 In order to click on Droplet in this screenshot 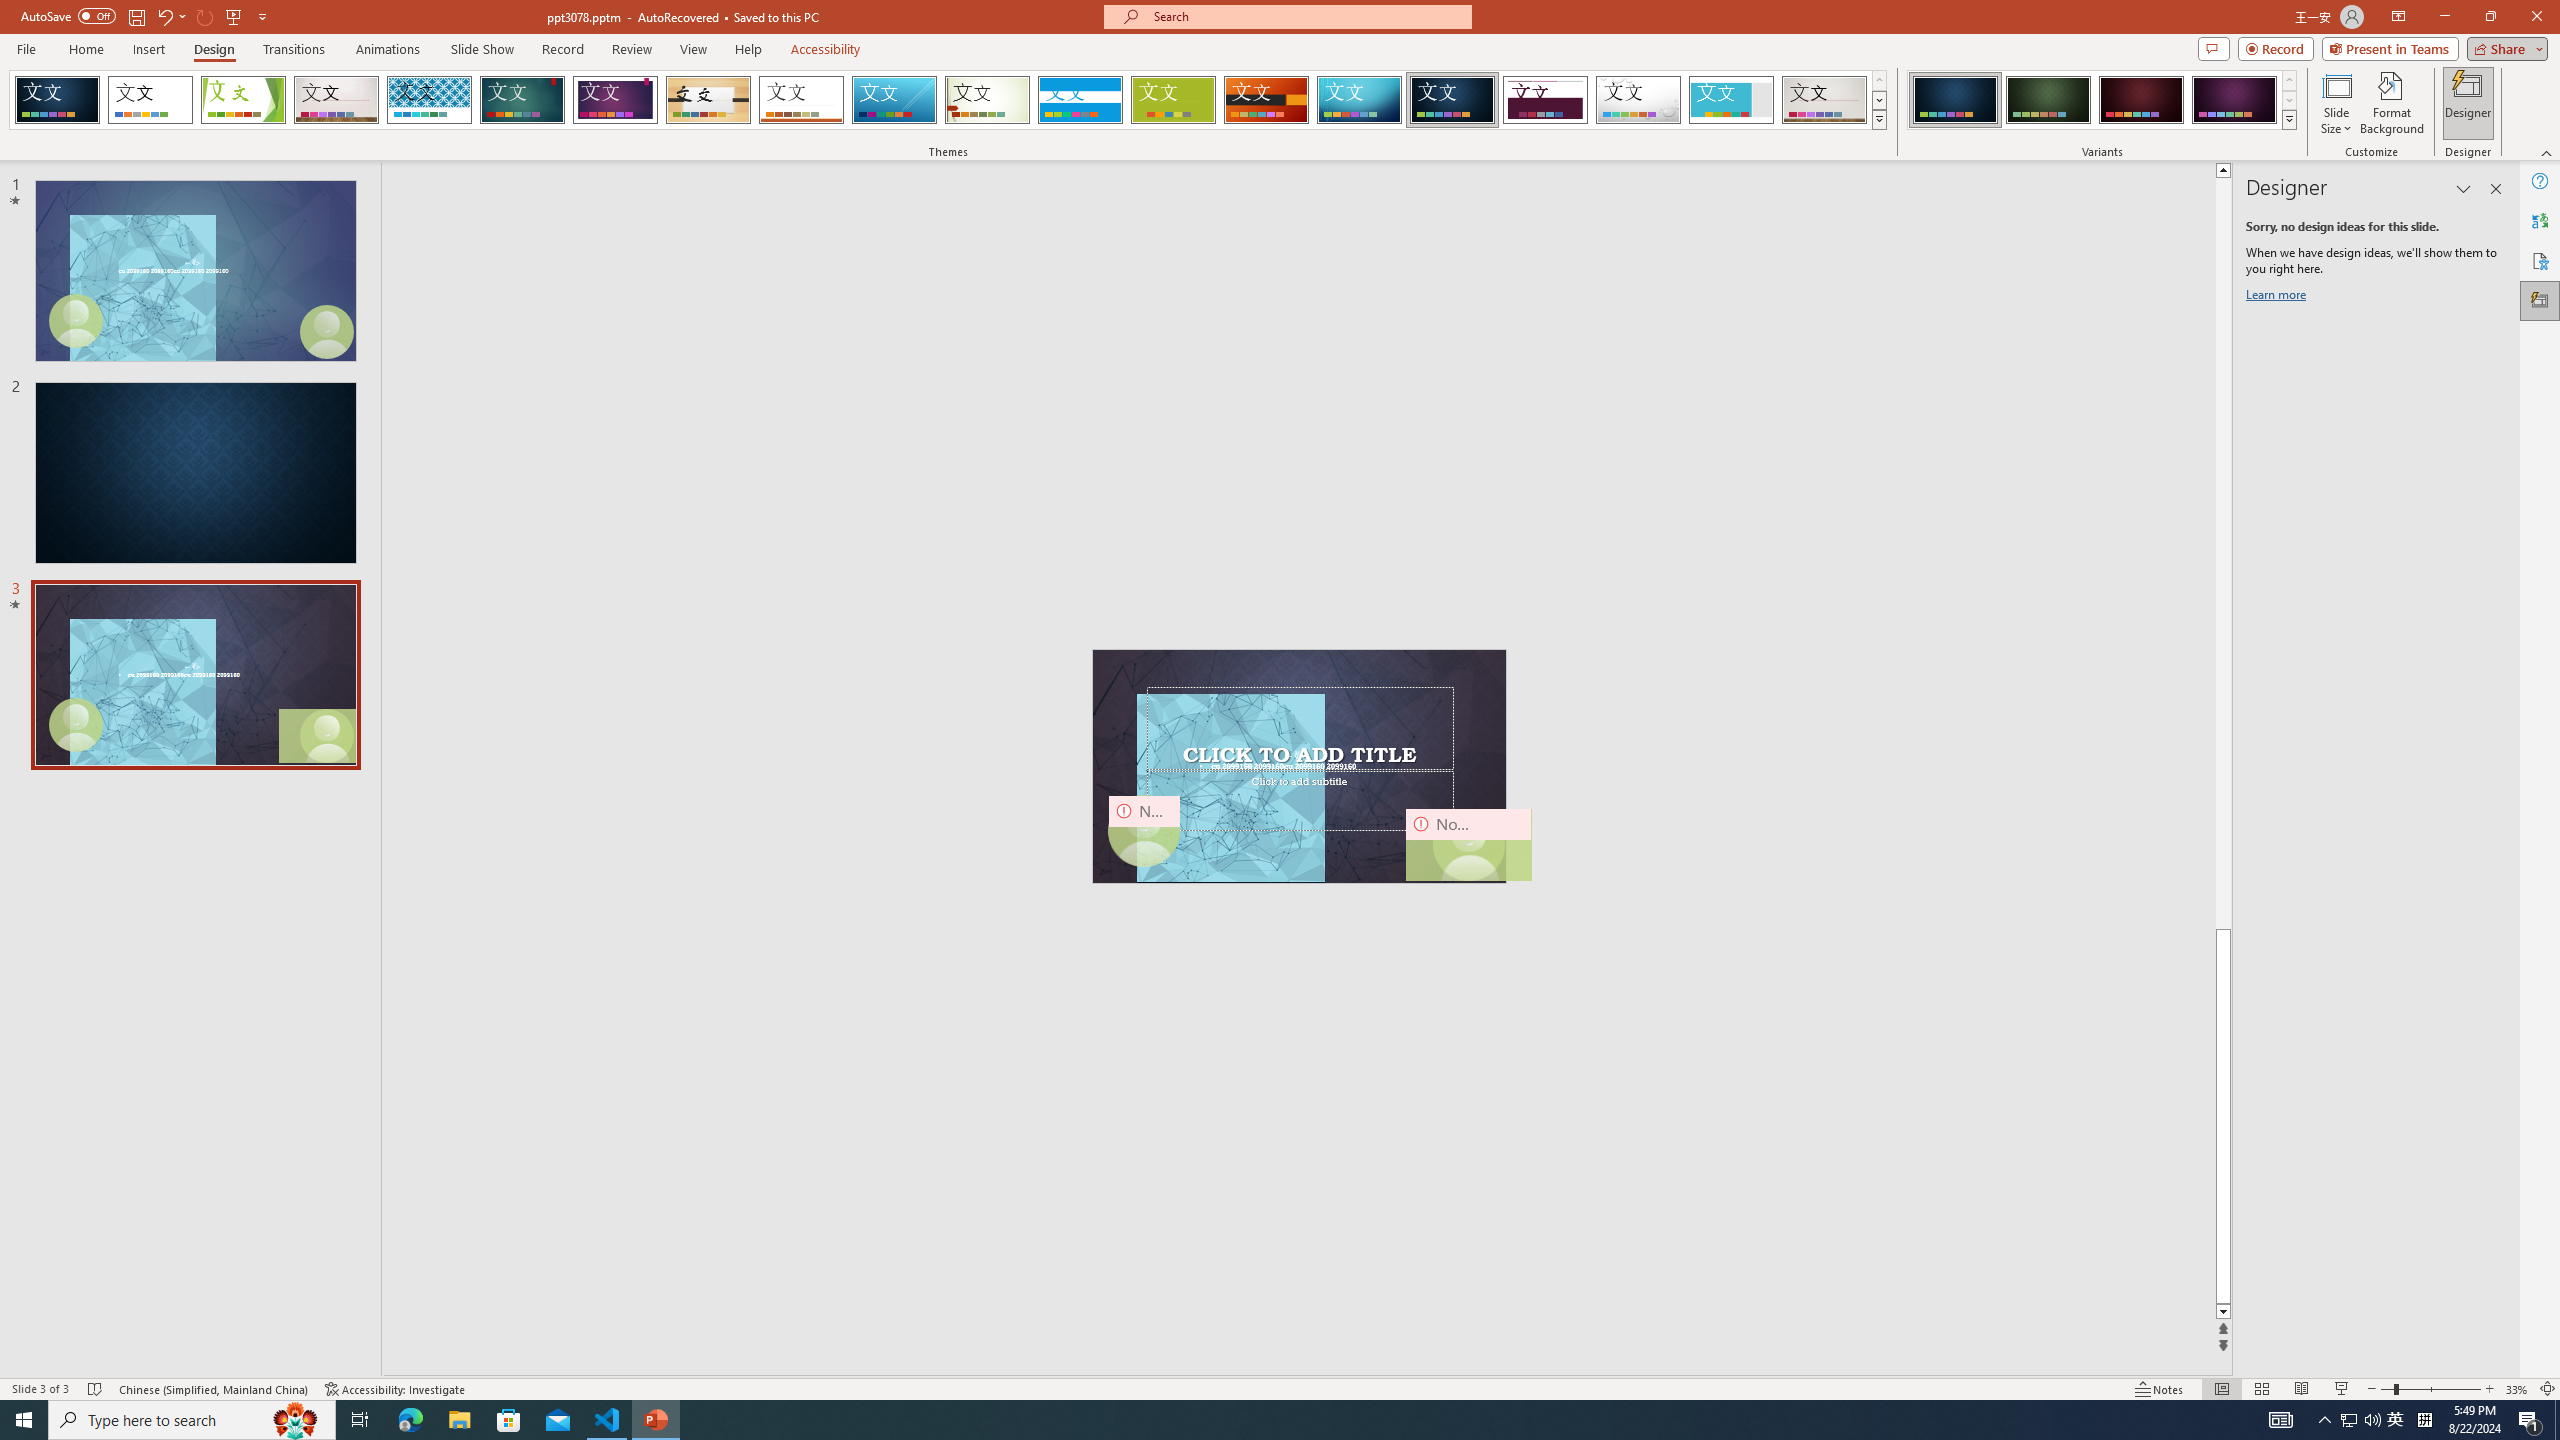, I will do `click(1638, 100)`.